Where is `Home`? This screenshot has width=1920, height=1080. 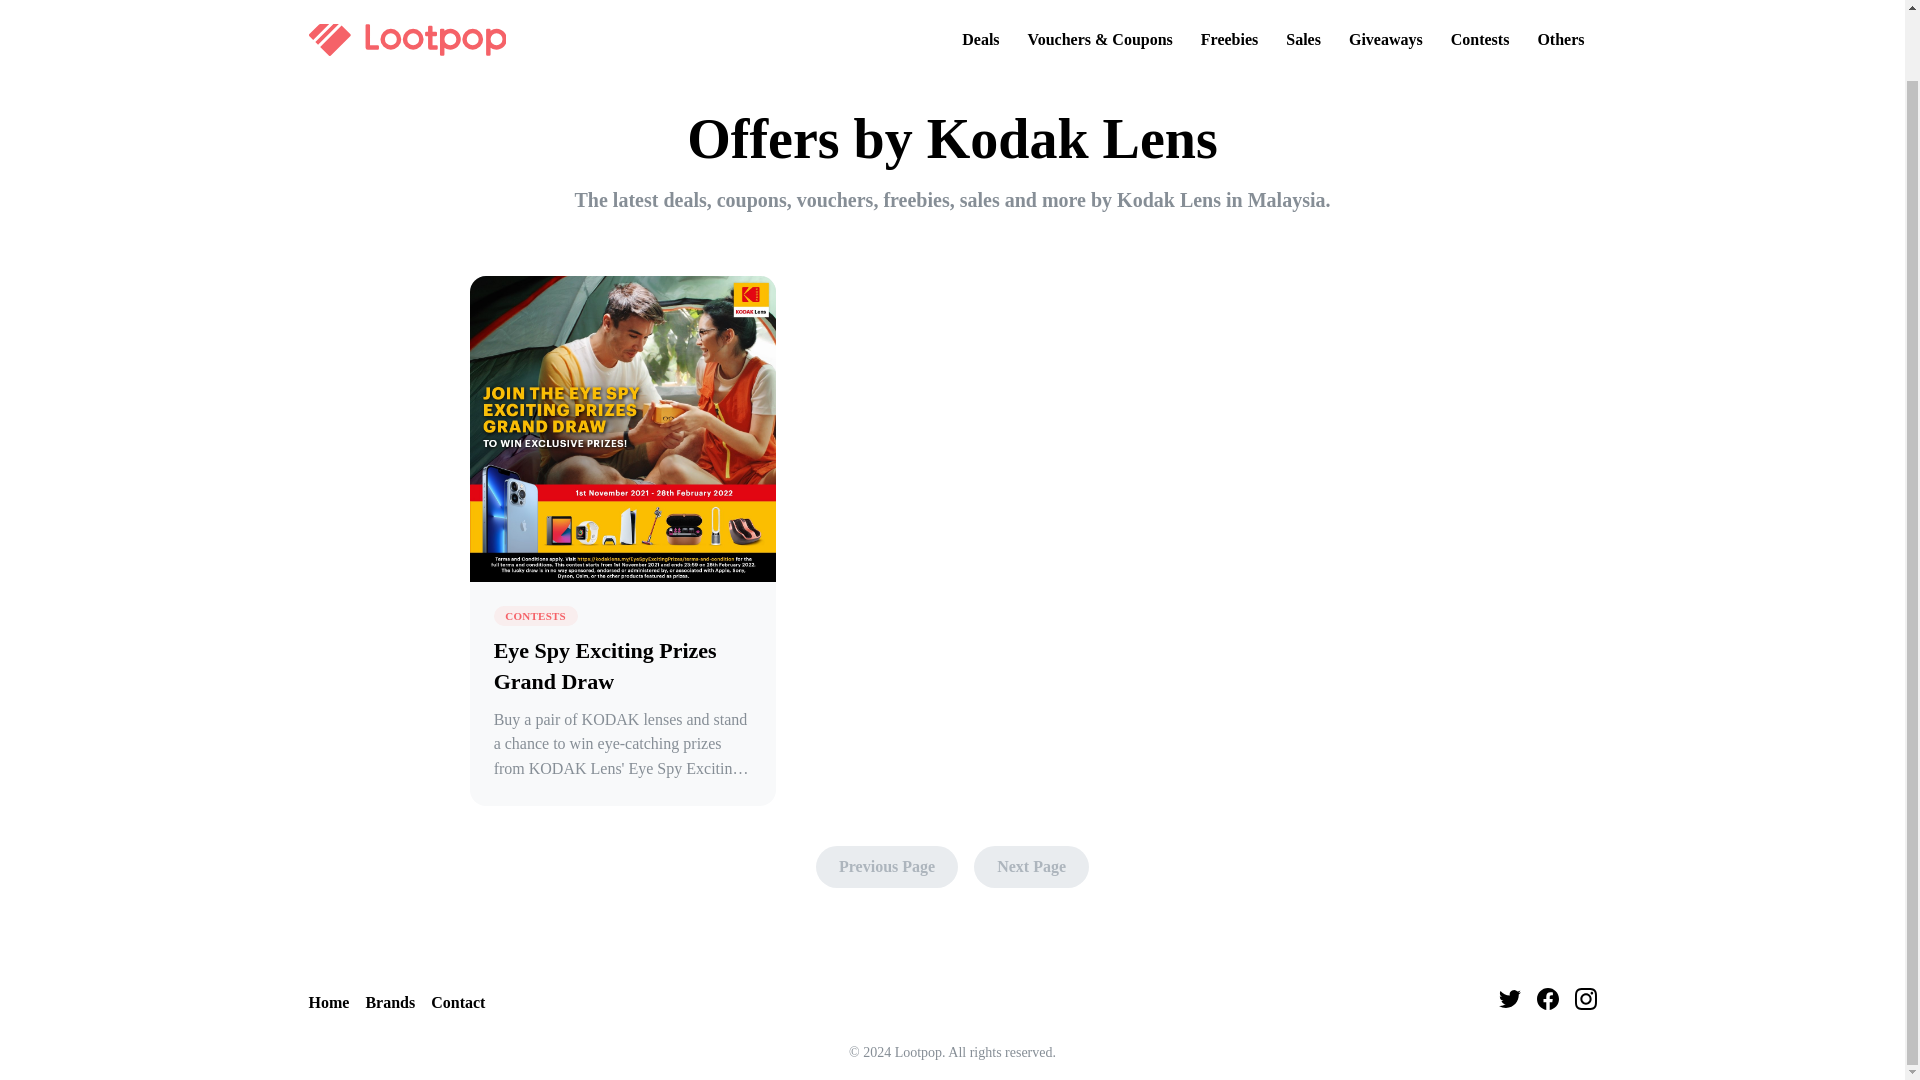 Home is located at coordinates (328, 1004).